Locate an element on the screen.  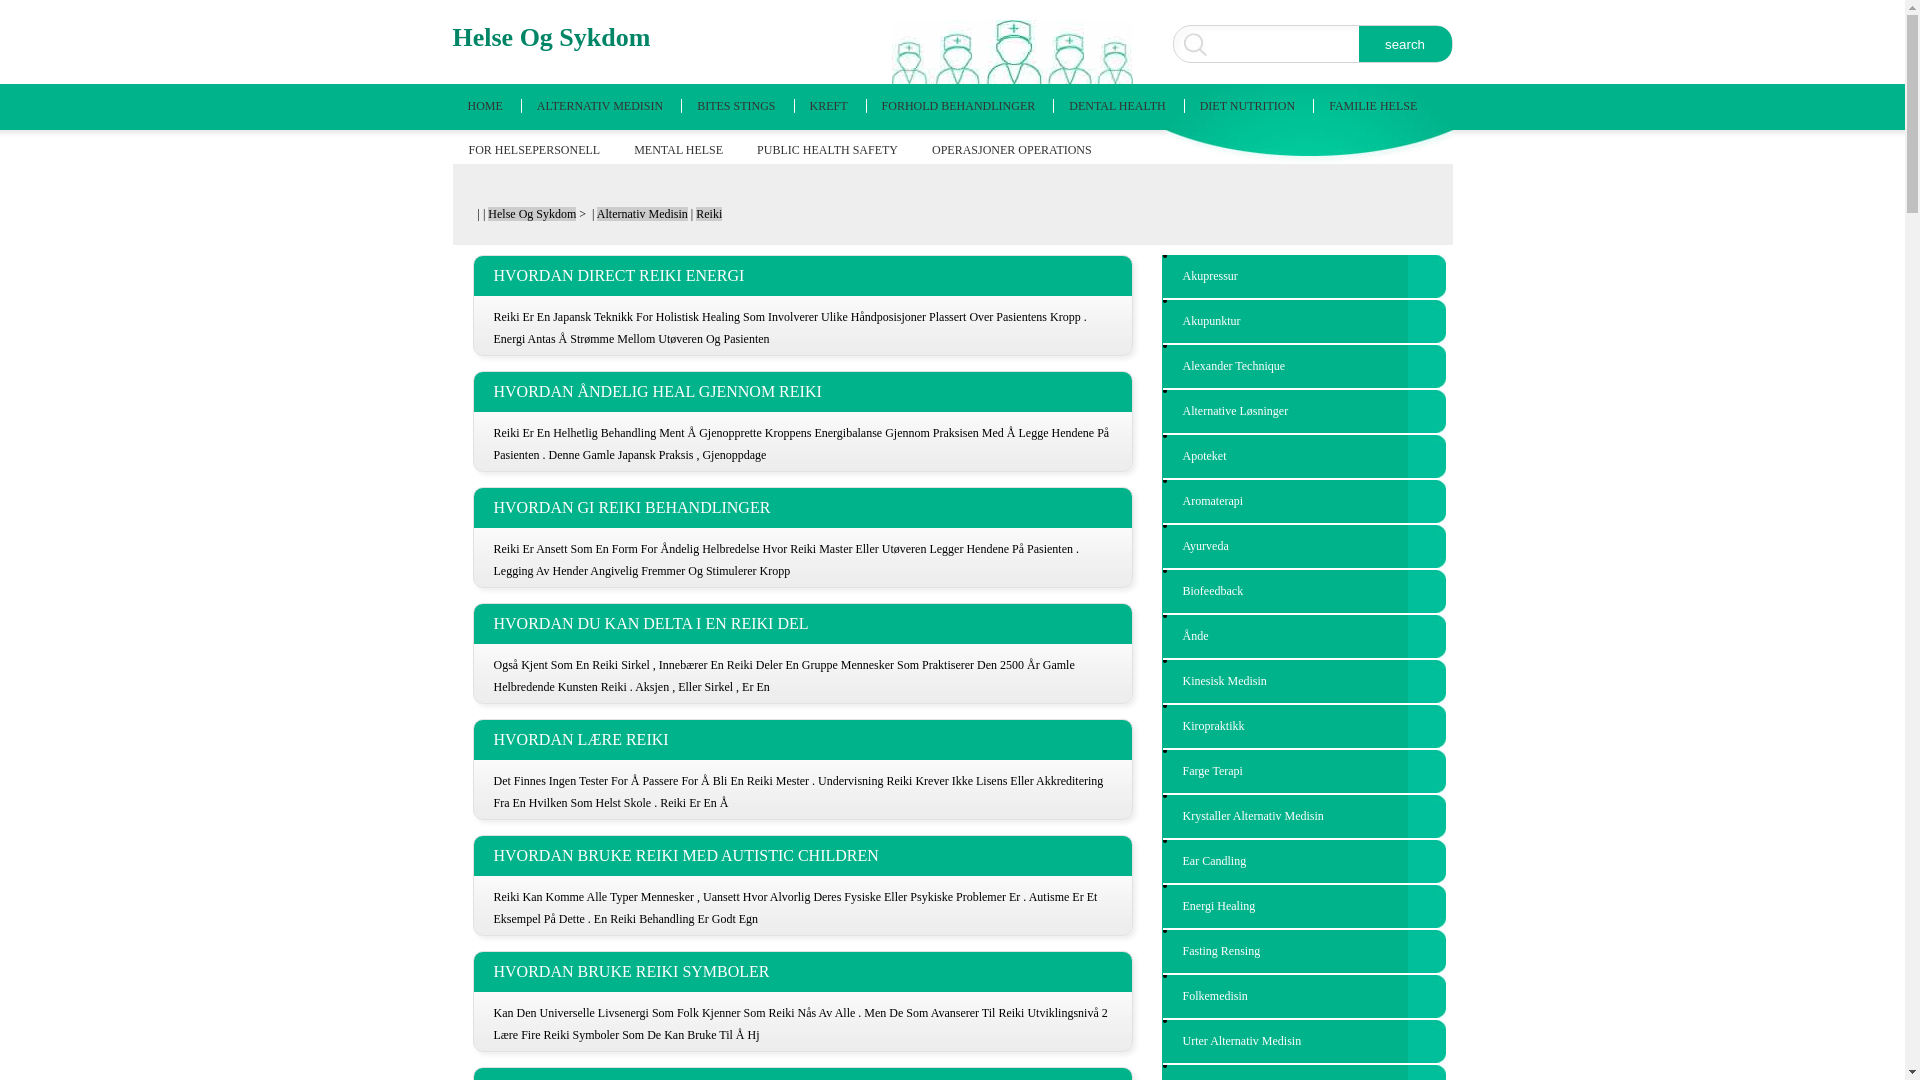
OPERASJONER OPERATIONS is located at coordinates (1012, 150).